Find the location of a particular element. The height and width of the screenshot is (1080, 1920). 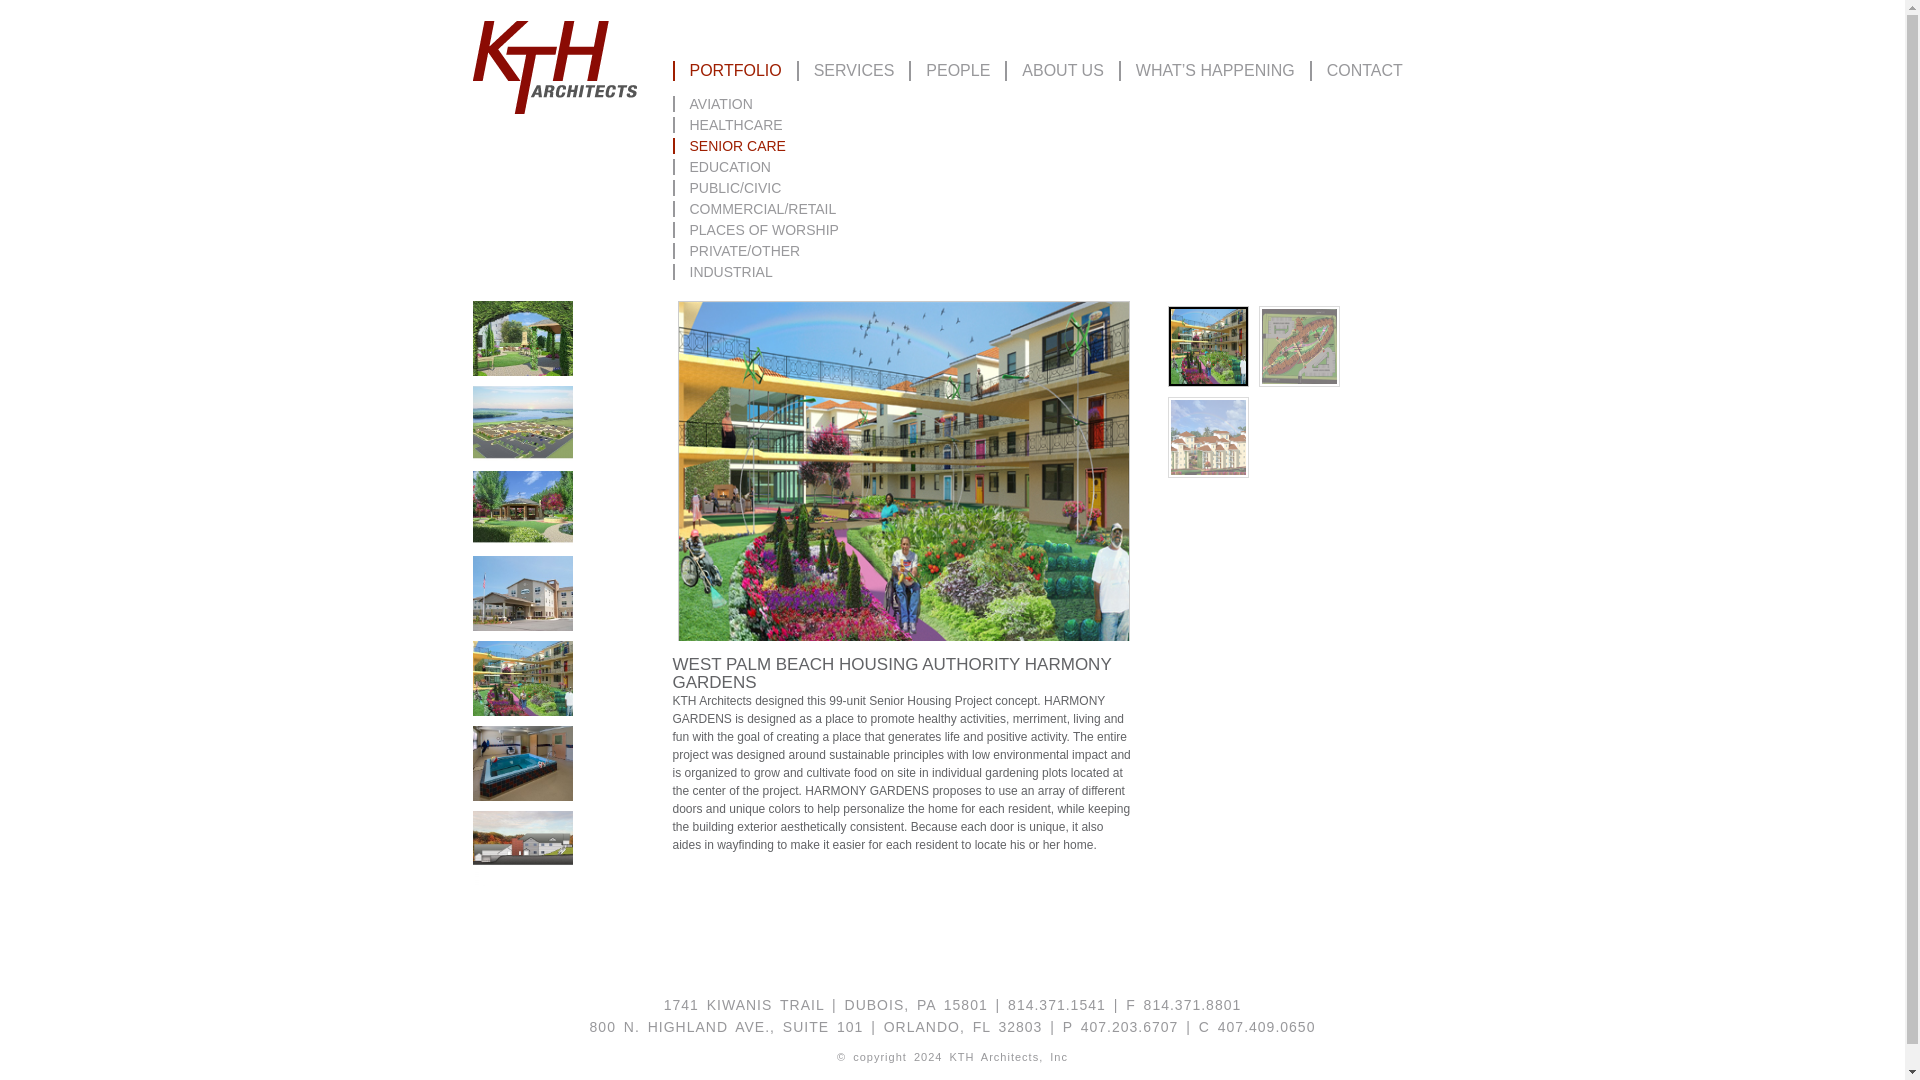

HEALTHCARE is located at coordinates (734, 124).